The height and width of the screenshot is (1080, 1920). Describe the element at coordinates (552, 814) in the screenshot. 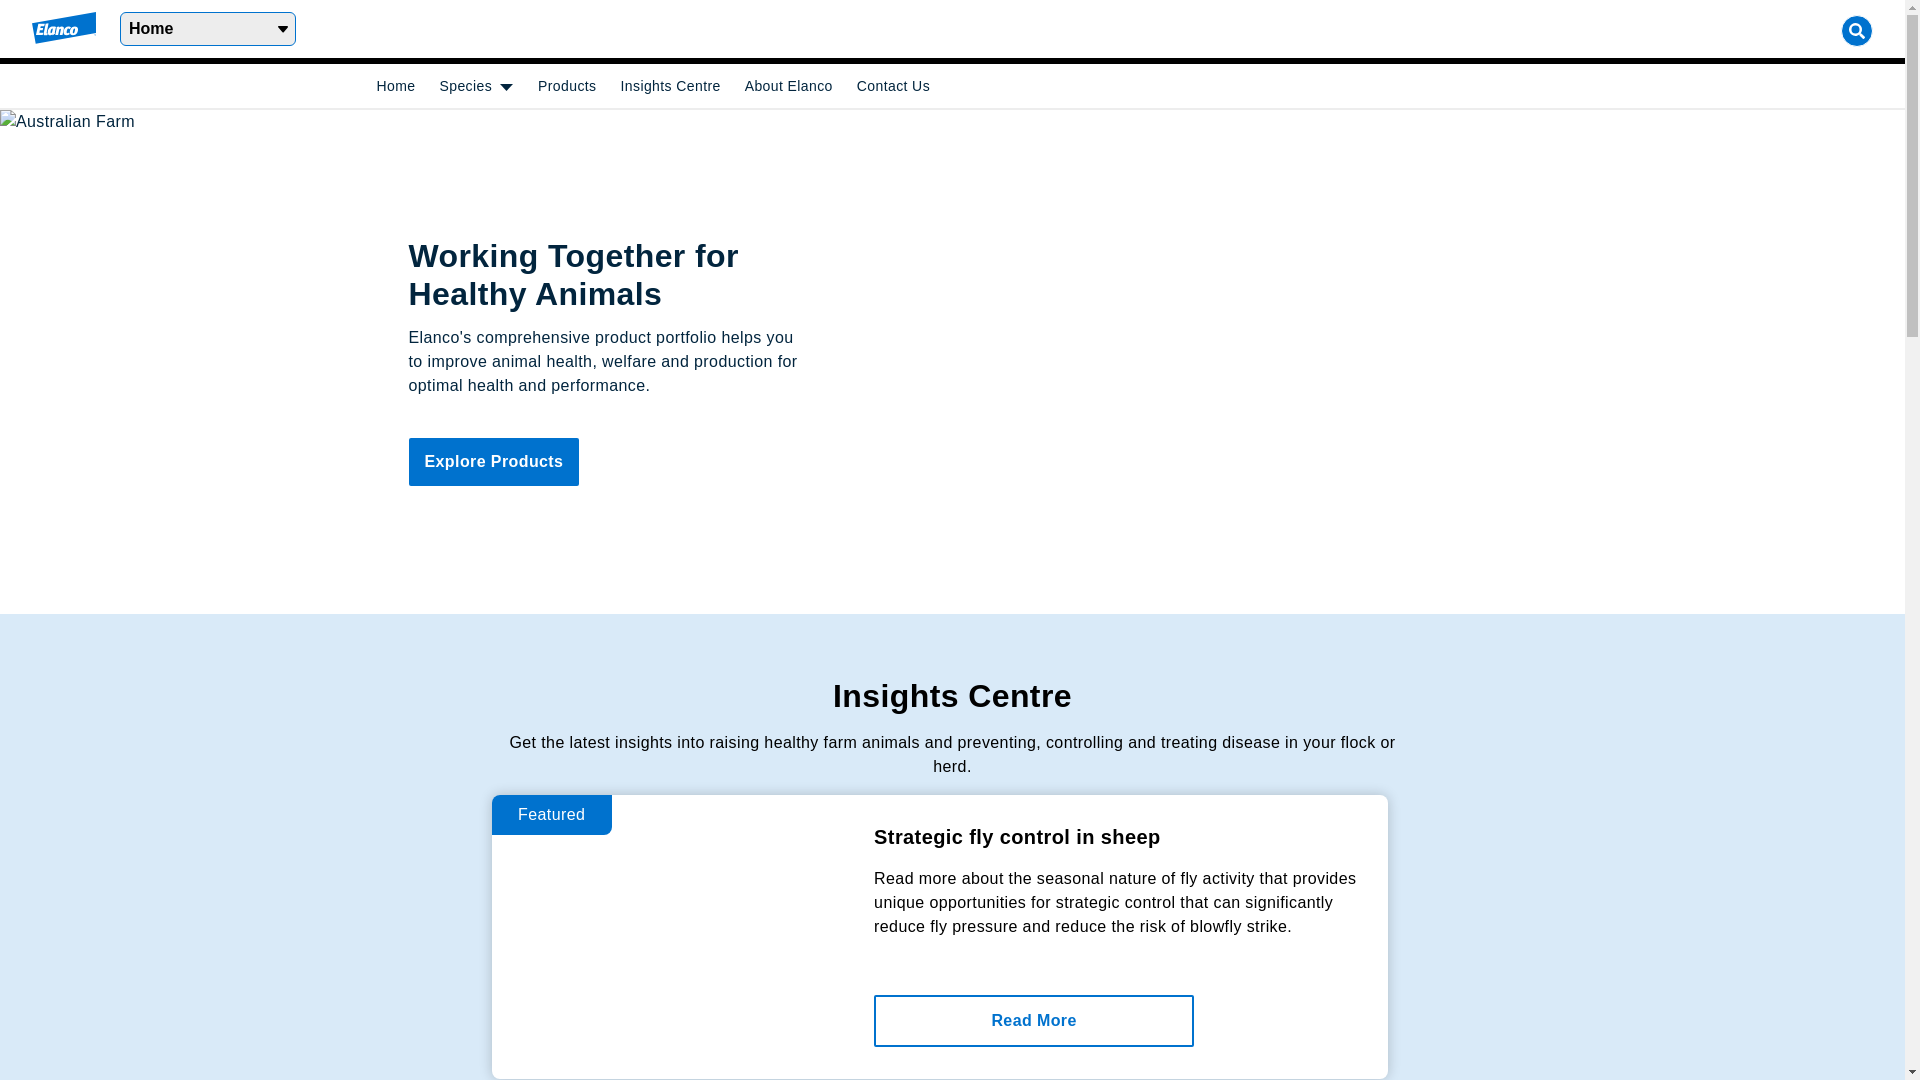

I see `Featured` at that location.